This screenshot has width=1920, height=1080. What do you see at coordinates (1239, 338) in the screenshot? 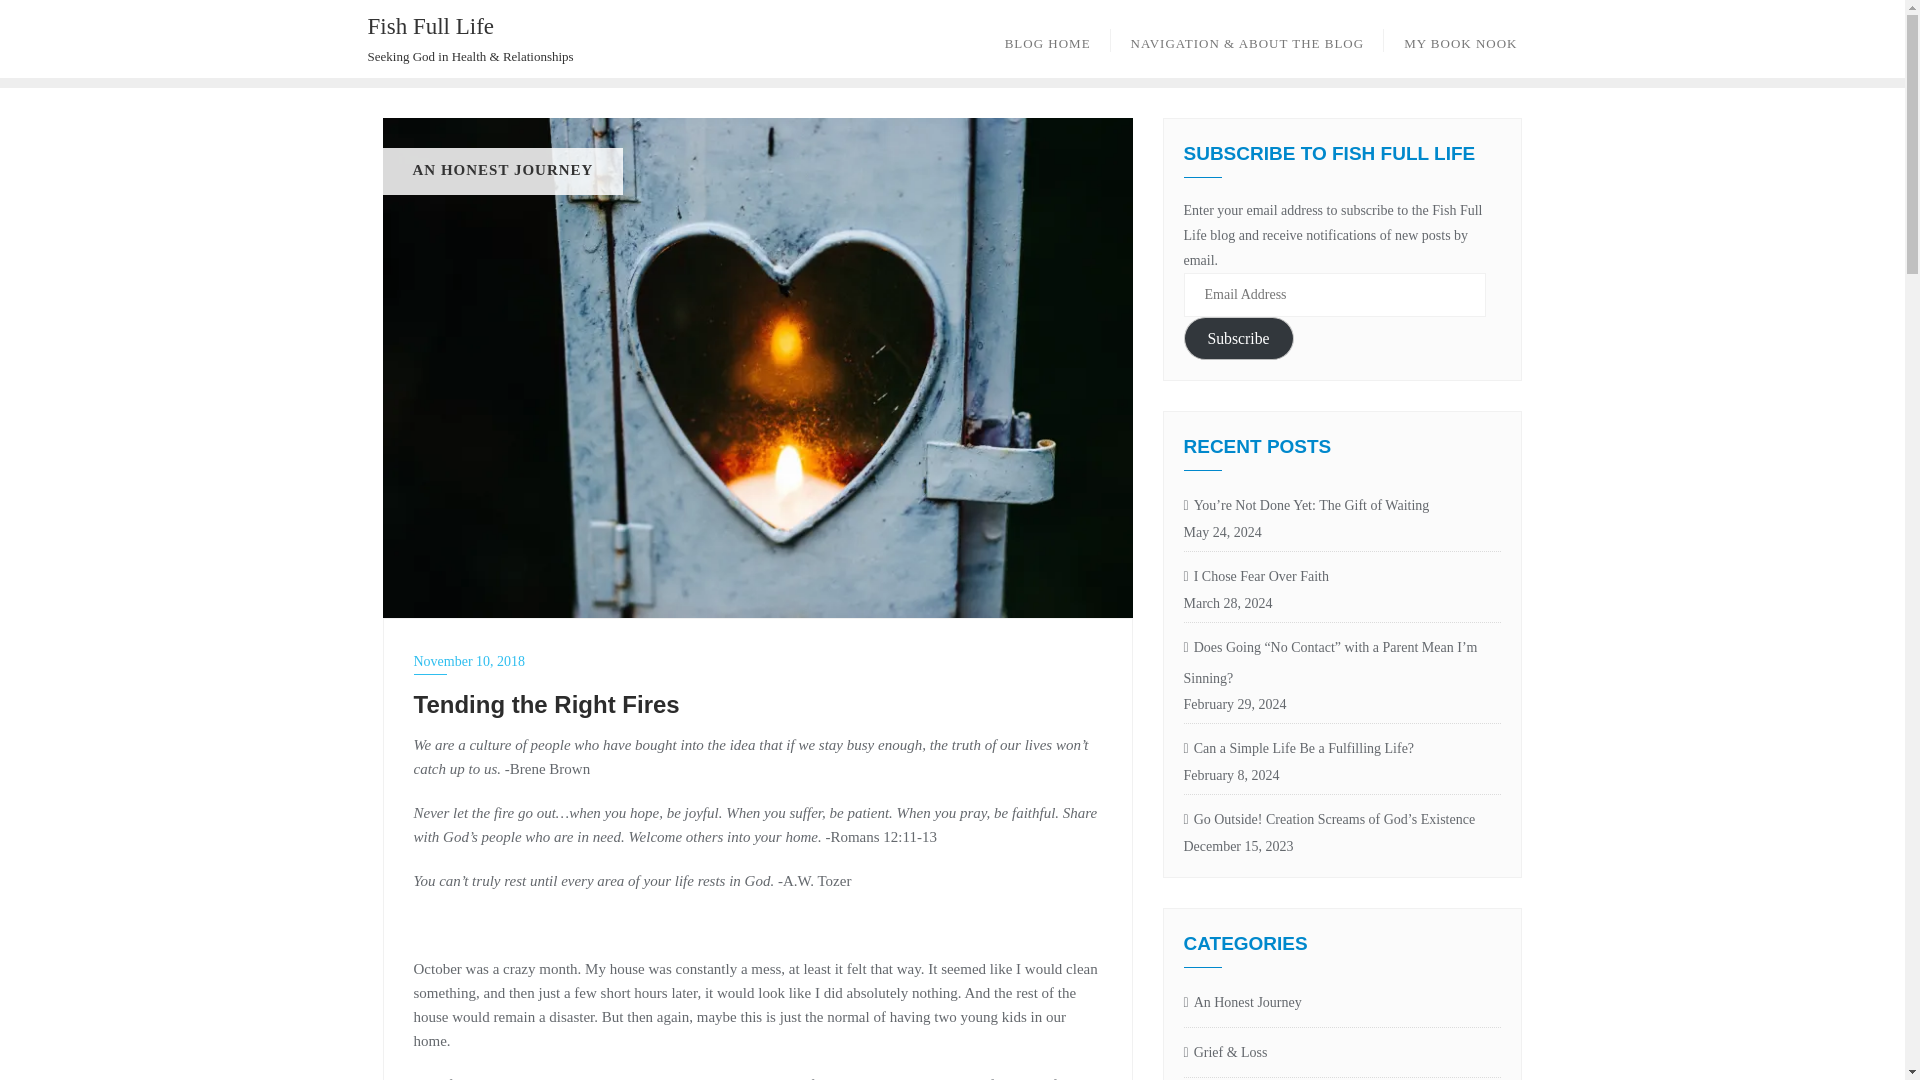
I see `Subscribe` at bounding box center [1239, 338].